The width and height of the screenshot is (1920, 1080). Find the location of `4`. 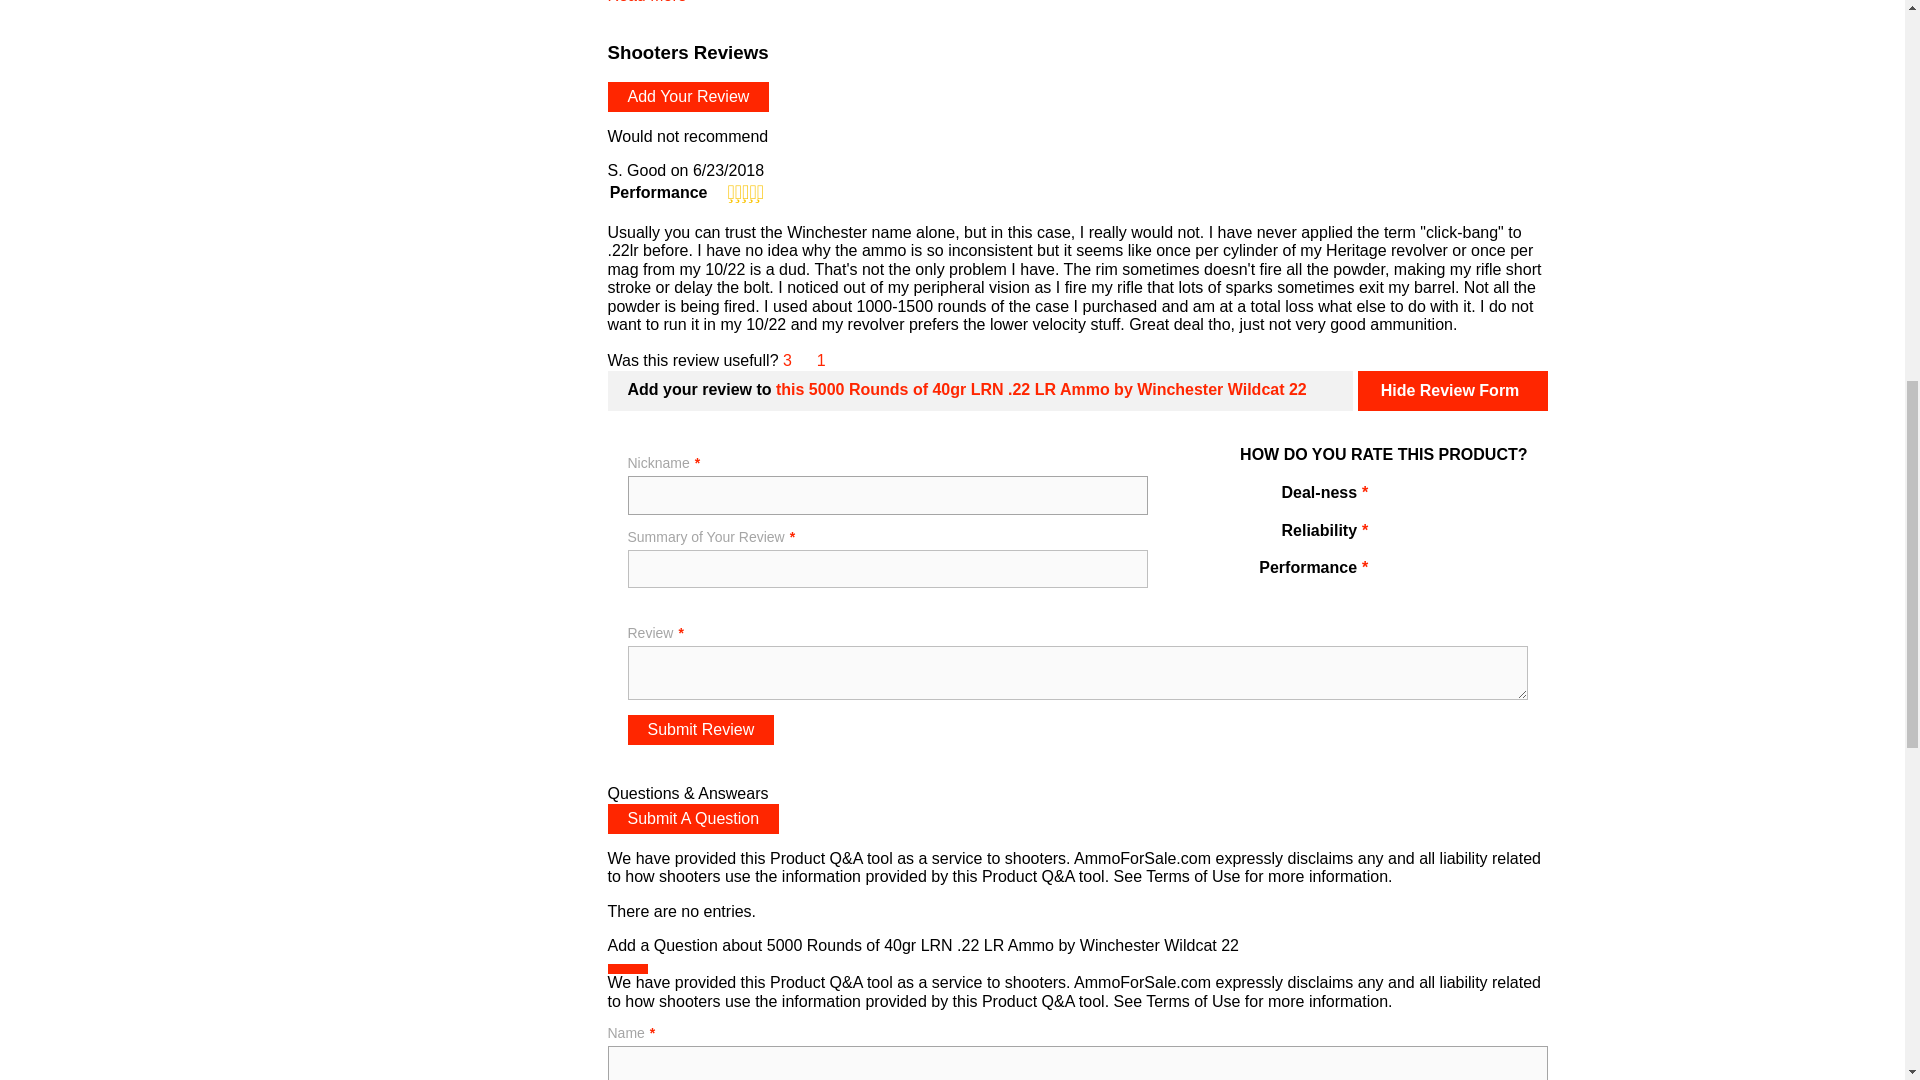

4 is located at coordinates (1480, 534).